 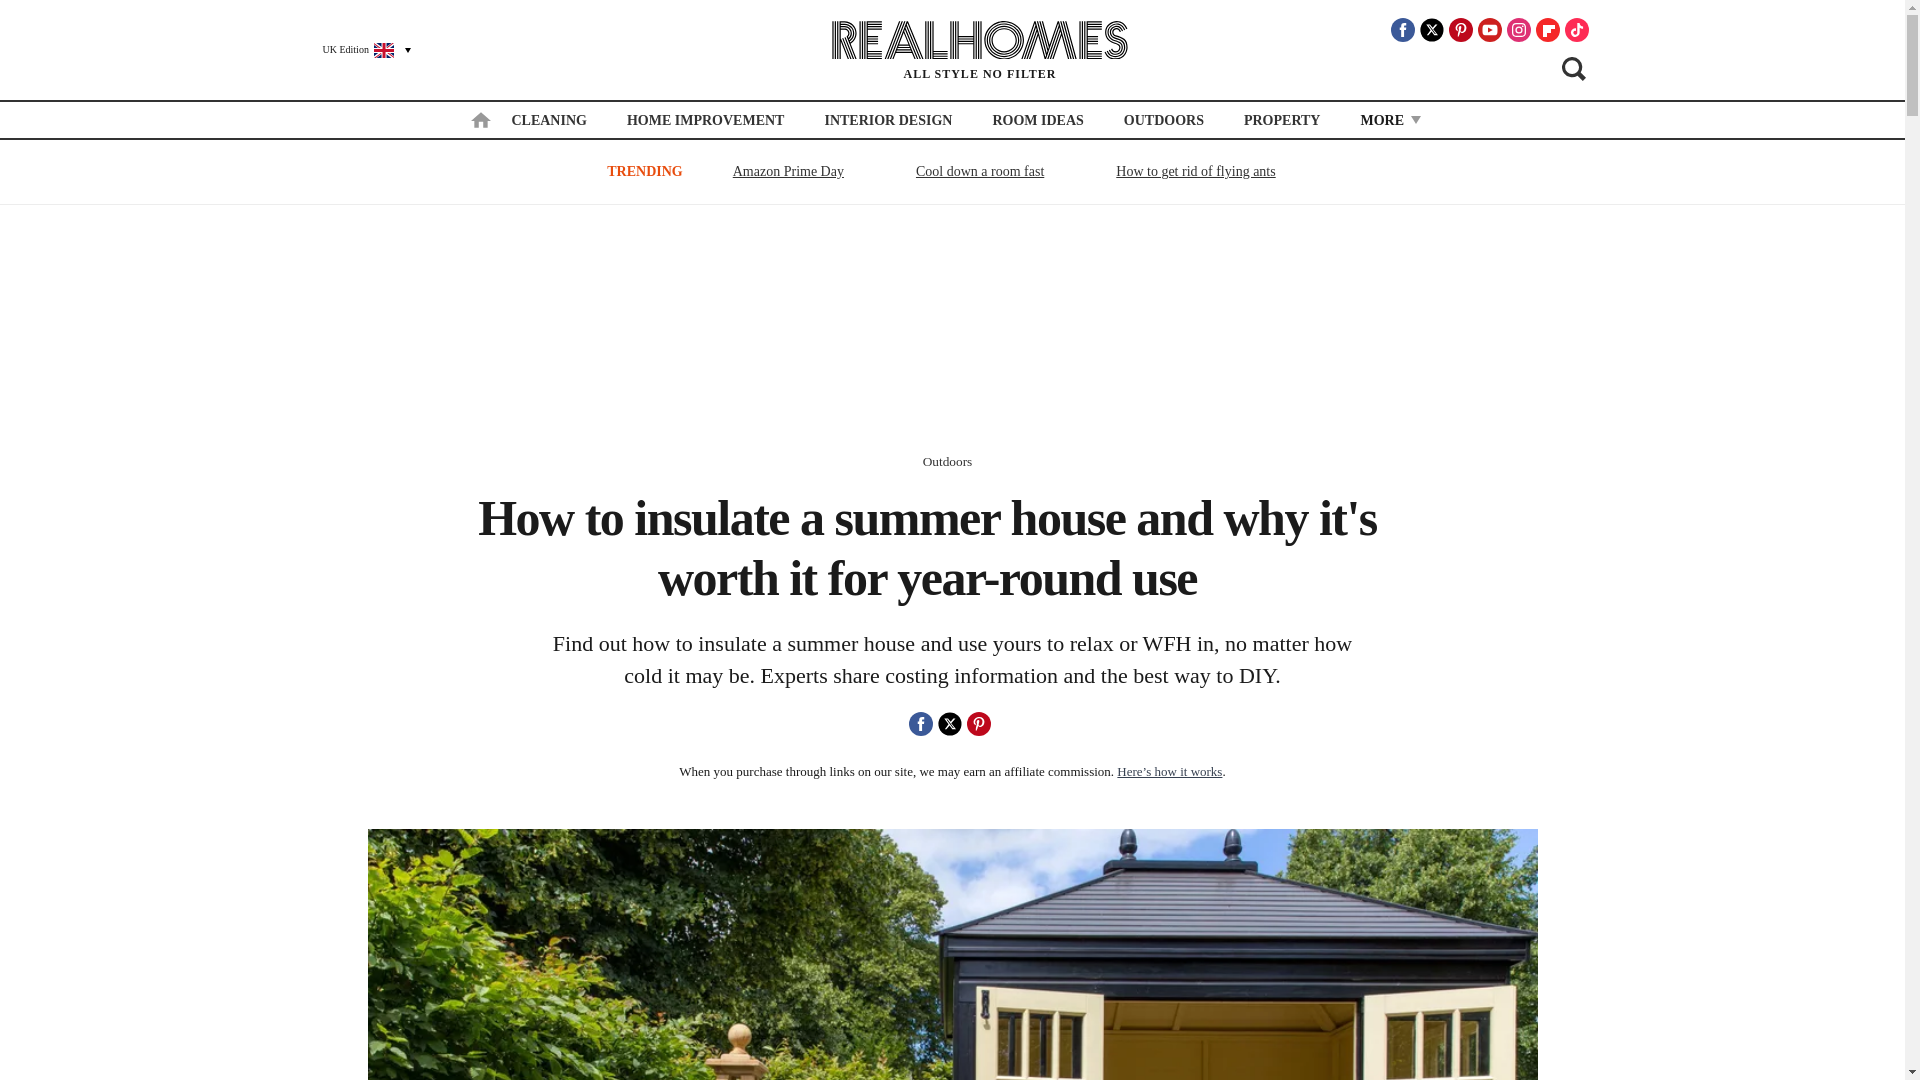 What do you see at coordinates (1163, 120) in the screenshot?
I see `OUTDOORS` at bounding box center [1163, 120].